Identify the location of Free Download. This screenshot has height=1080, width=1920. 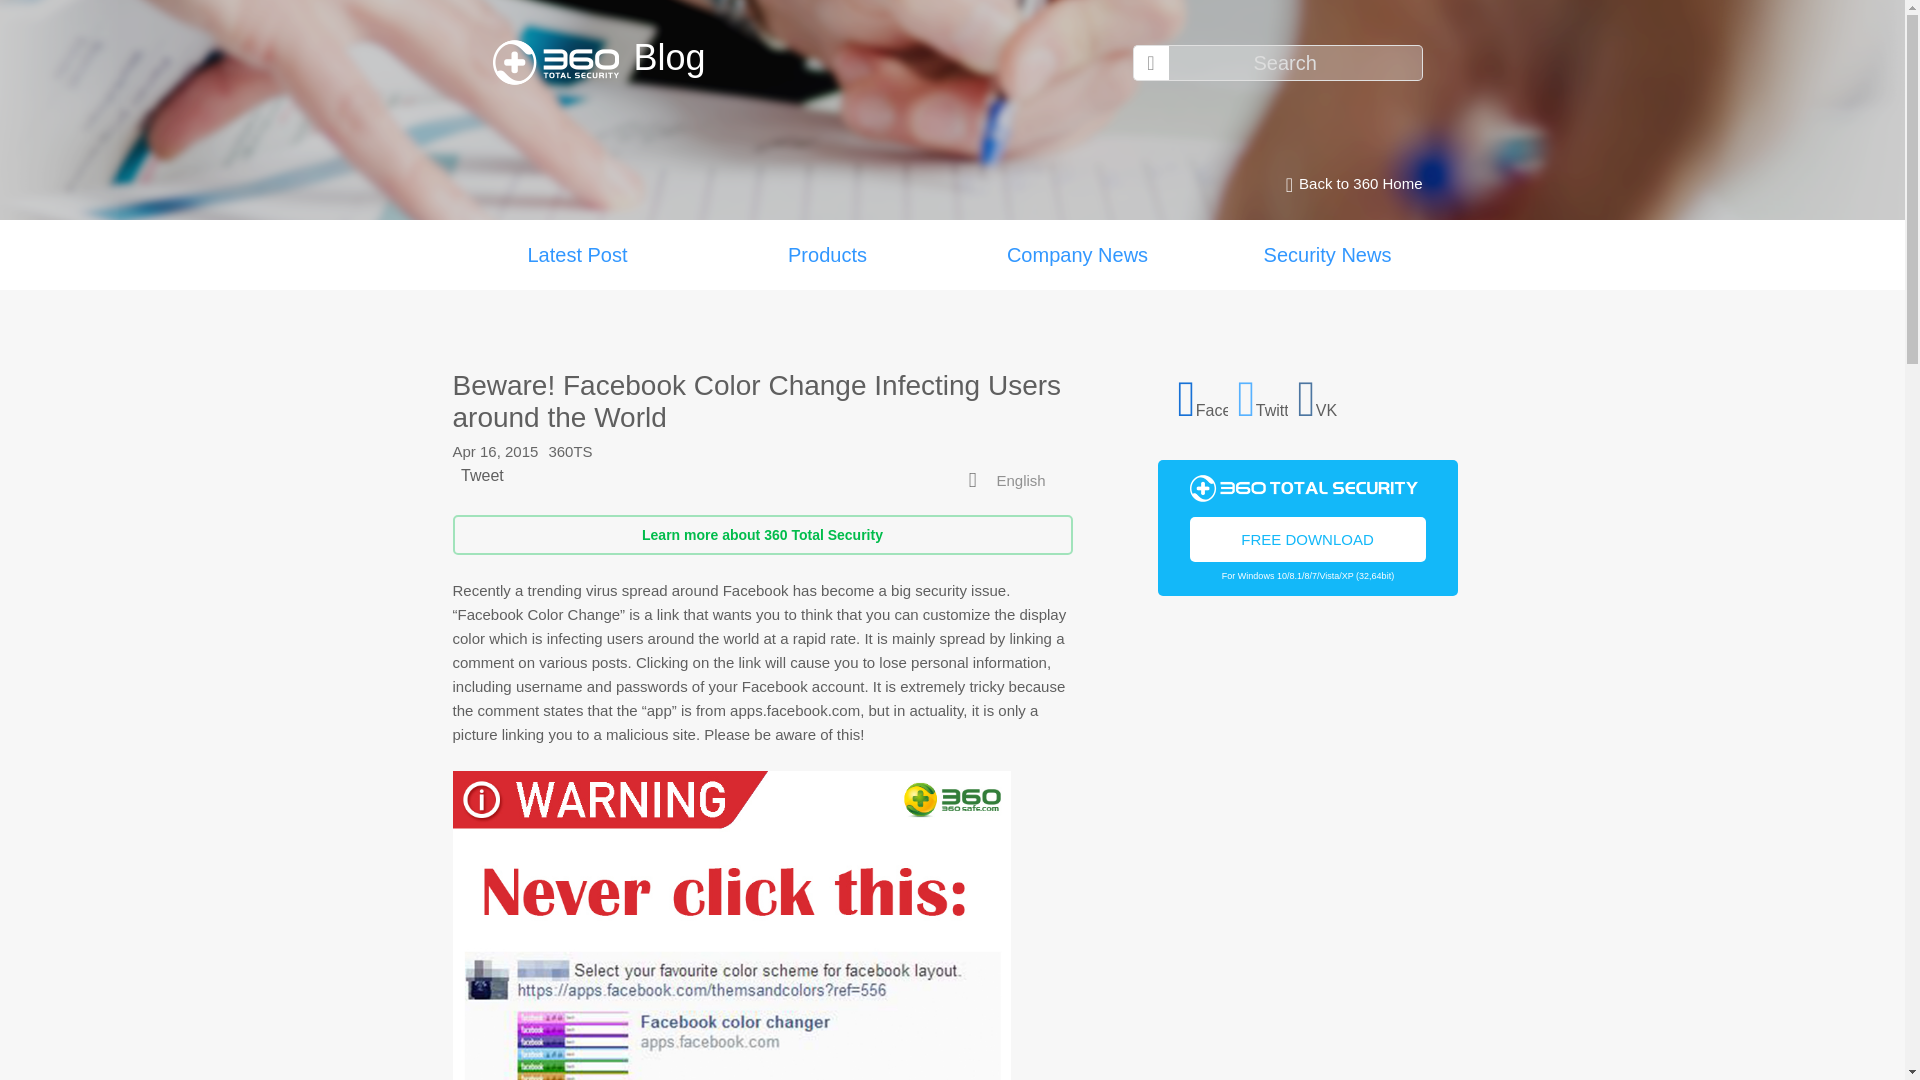
(1308, 538).